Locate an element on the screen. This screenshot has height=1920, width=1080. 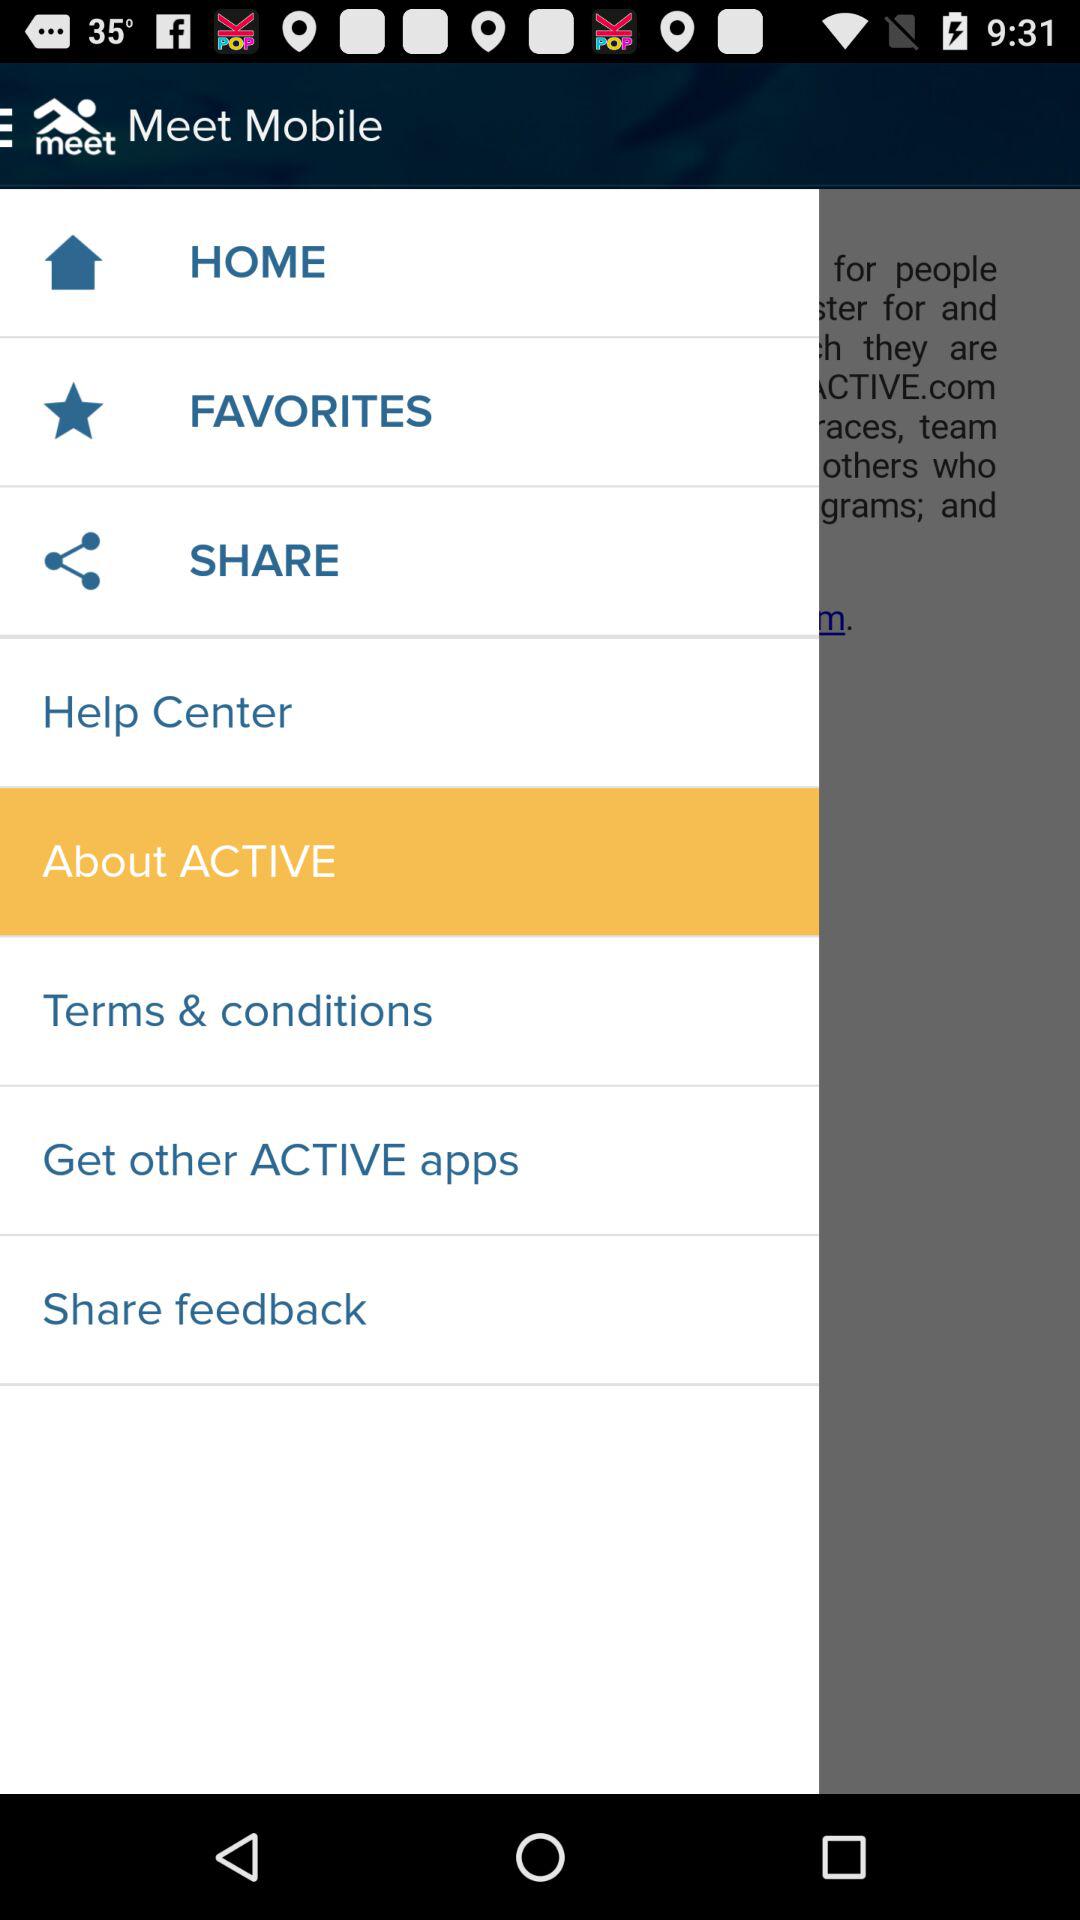
jump until about active icon is located at coordinates (409, 862).